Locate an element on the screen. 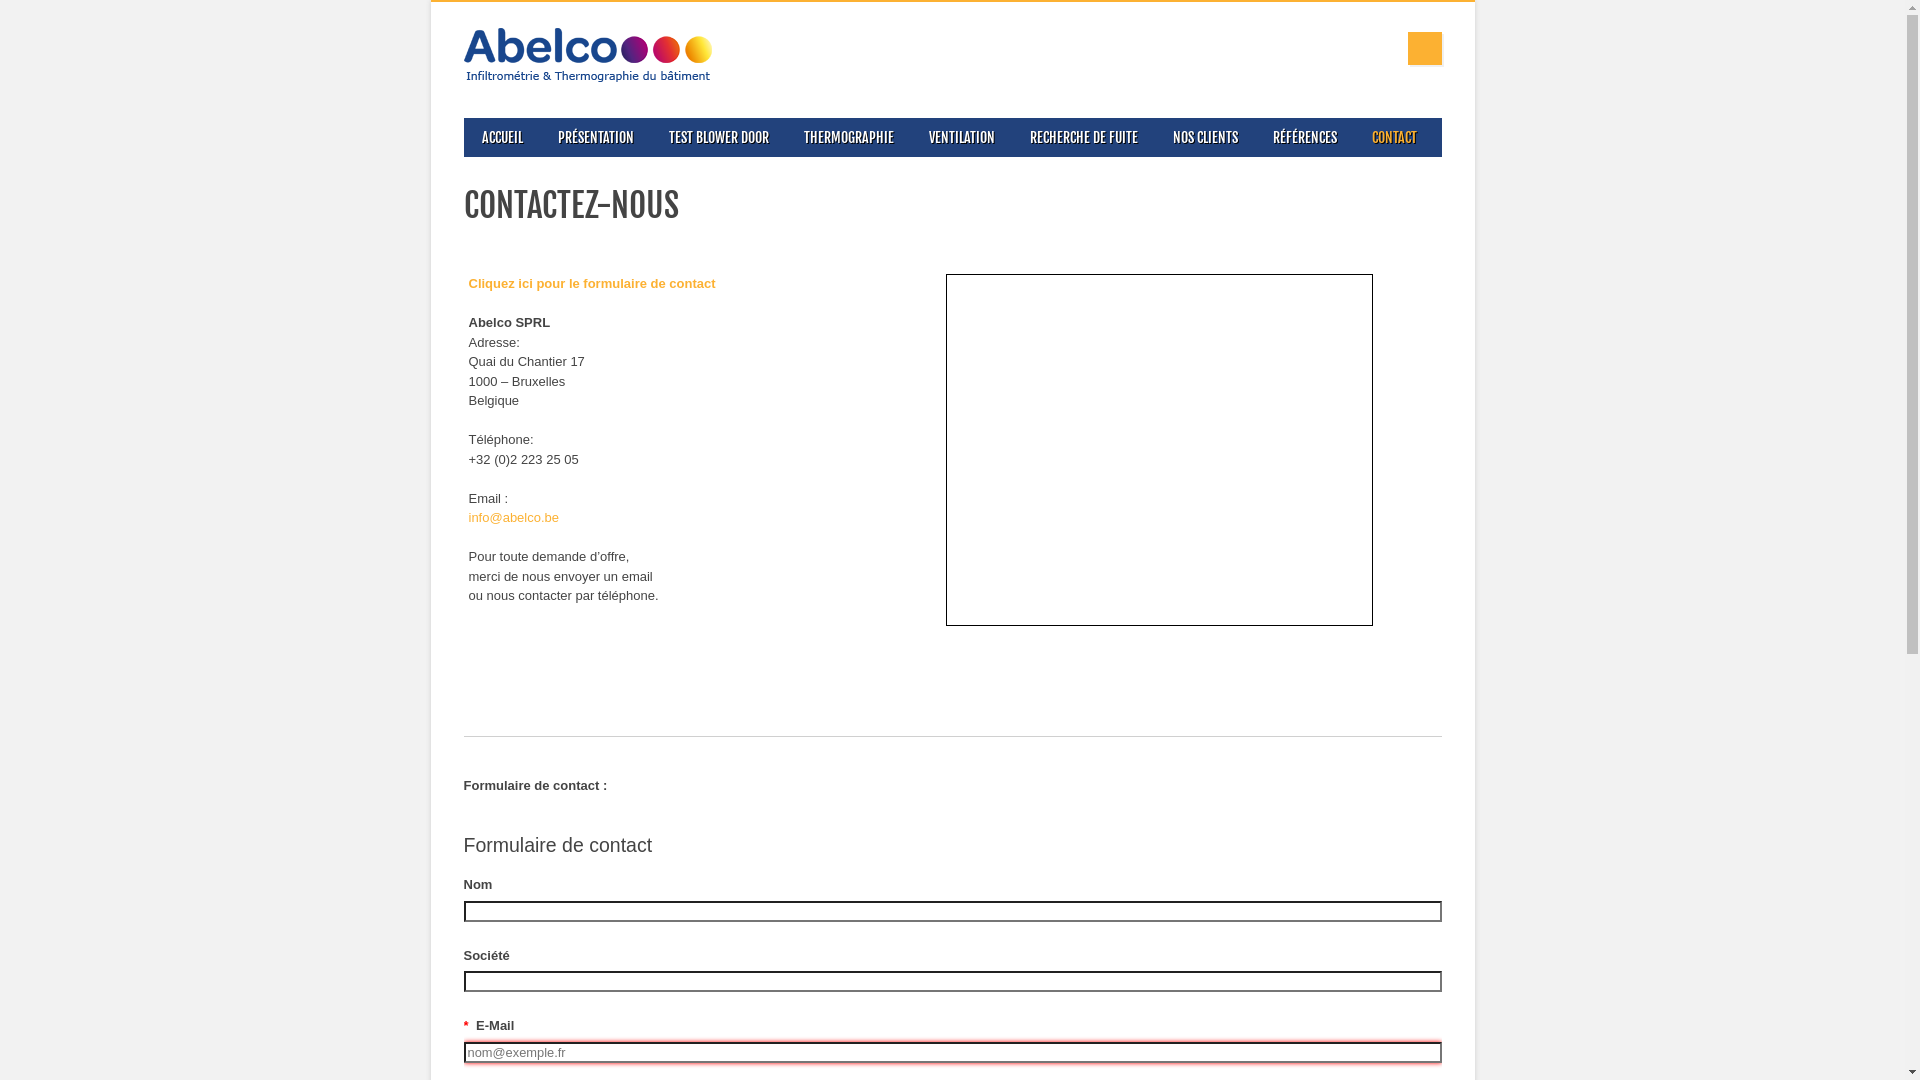 This screenshot has width=1920, height=1080. info@abelco.be is located at coordinates (514, 518).